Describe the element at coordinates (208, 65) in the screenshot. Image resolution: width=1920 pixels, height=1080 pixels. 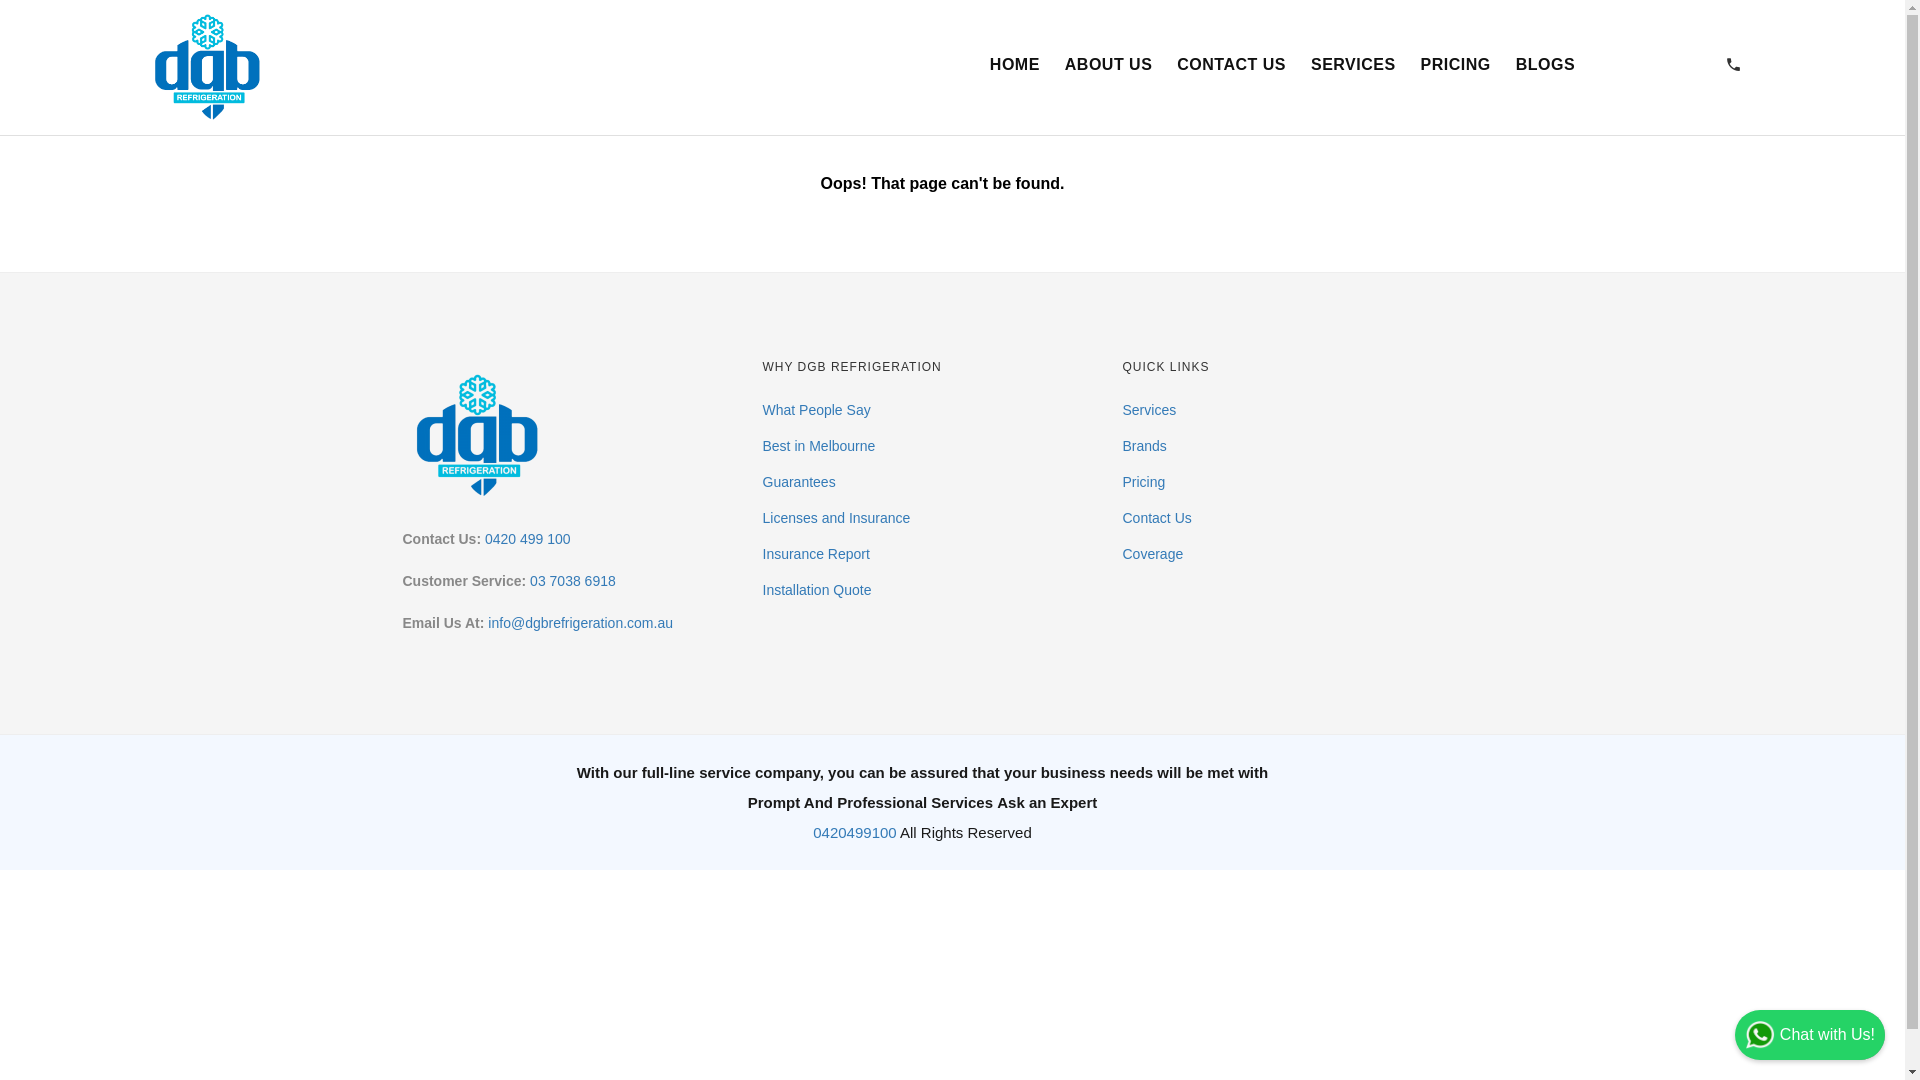
I see `DGB` at that location.